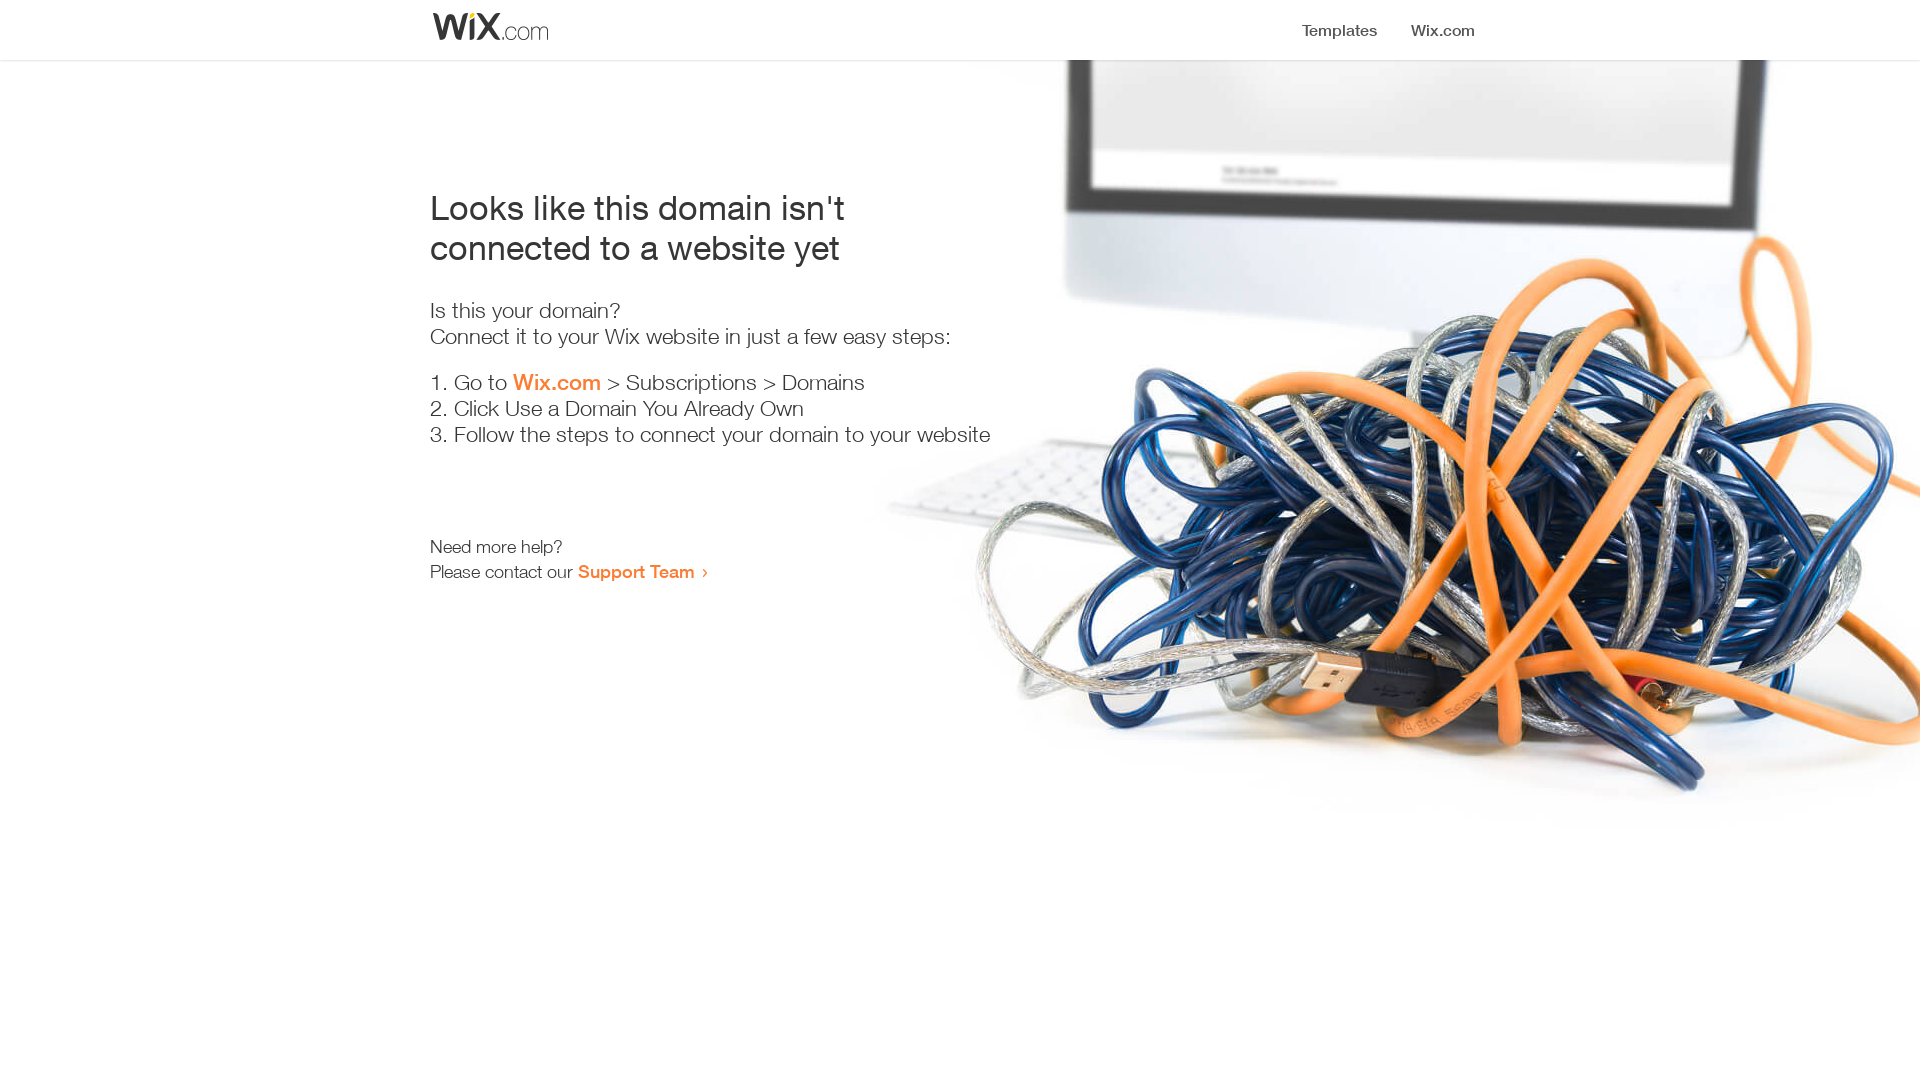 This screenshot has width=1920, height=1080. What do you see at coordinates (636, 571) in the screenshot?
I see `Support Team` at bounding box center [636, 571].